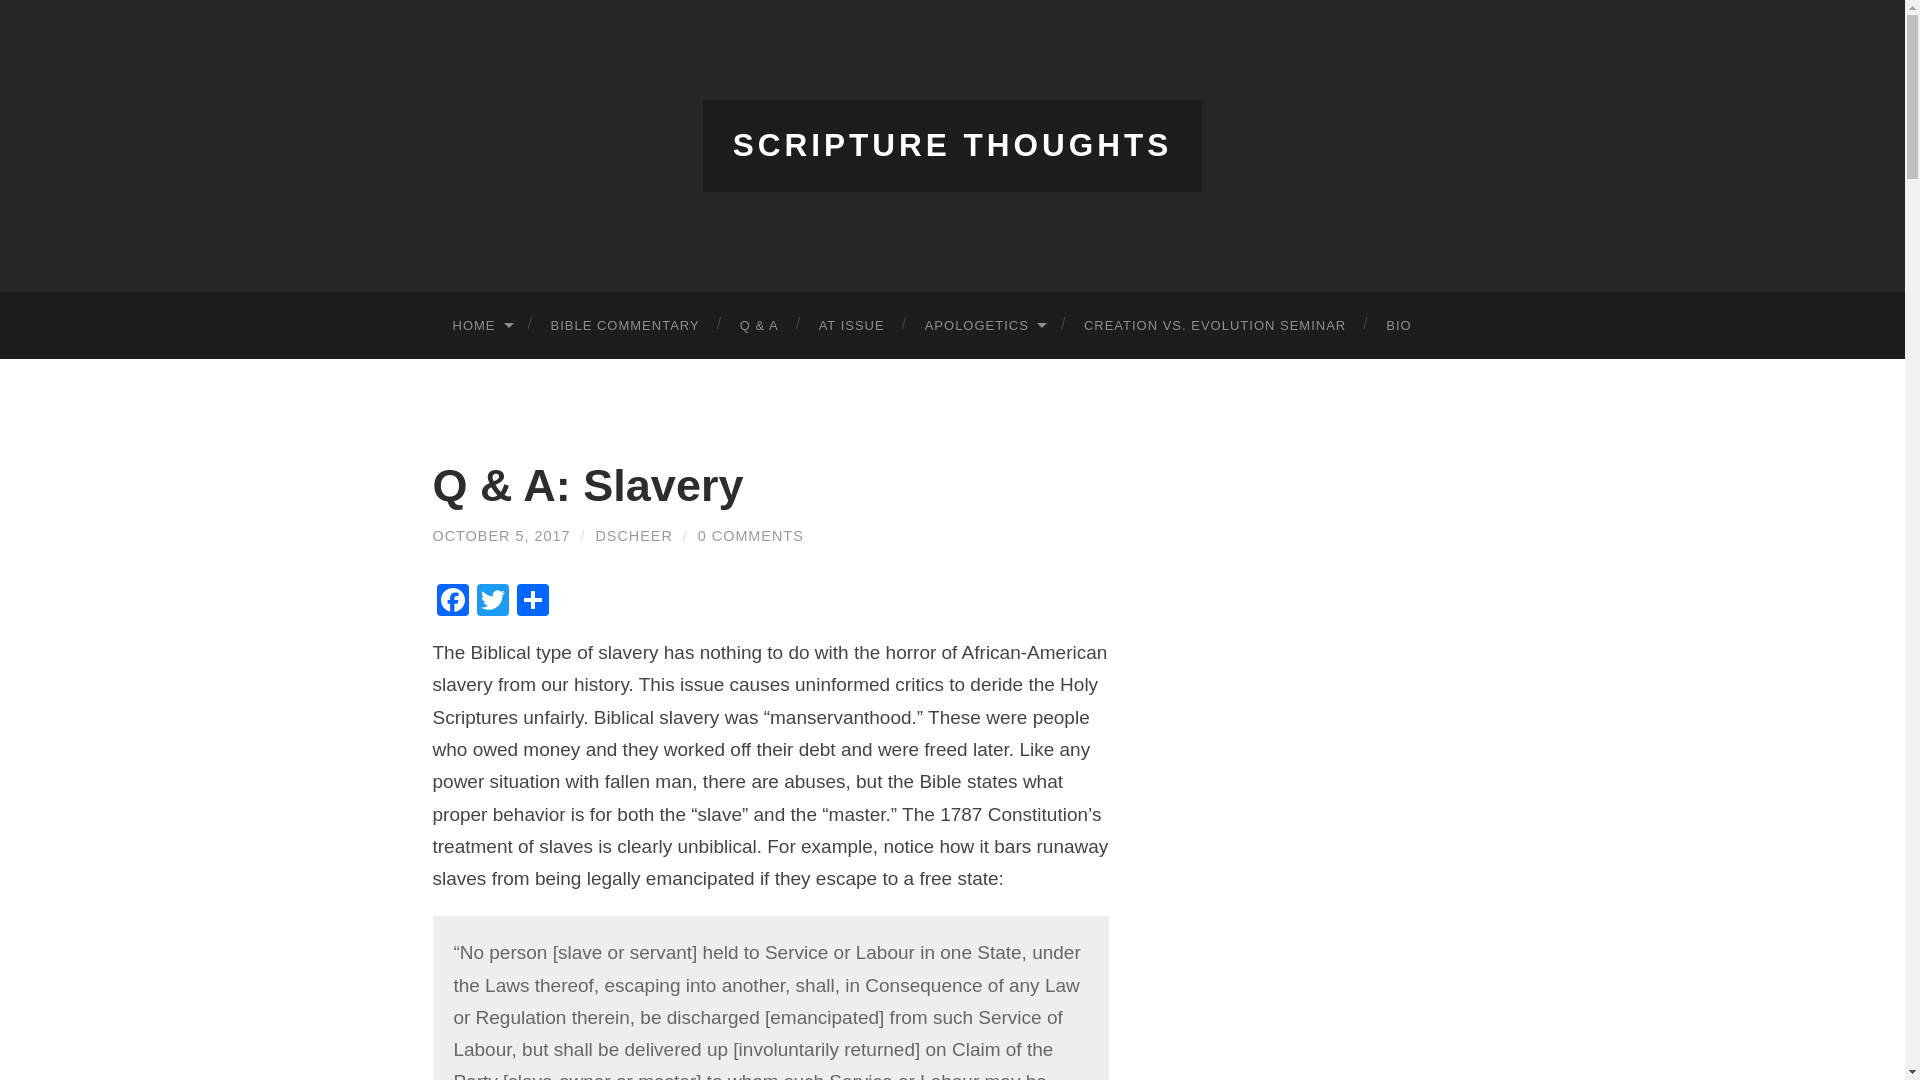  What do you see at coordinates (480, 324) in the screenshot?
I see `HOME` at bounding box center [480, 324].